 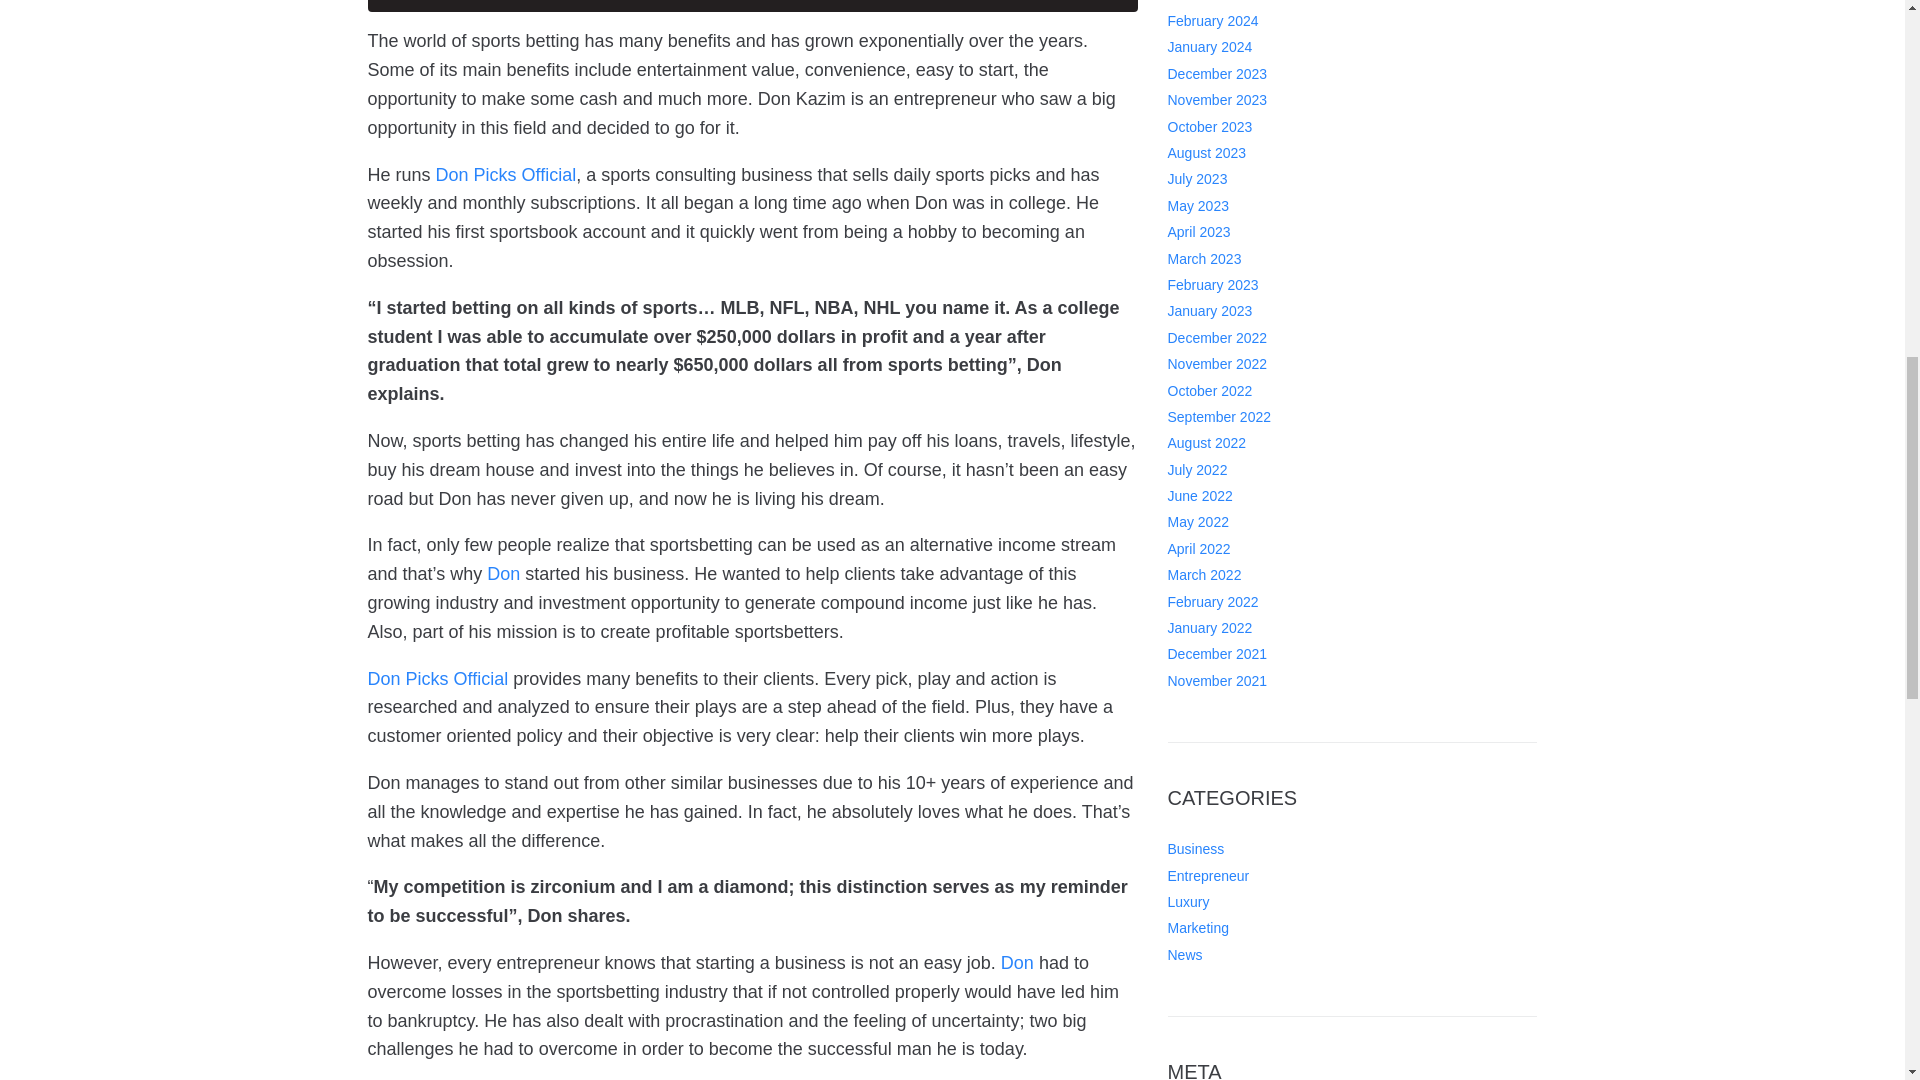 I want to click on January 2024, so click(x=1210, y=46).